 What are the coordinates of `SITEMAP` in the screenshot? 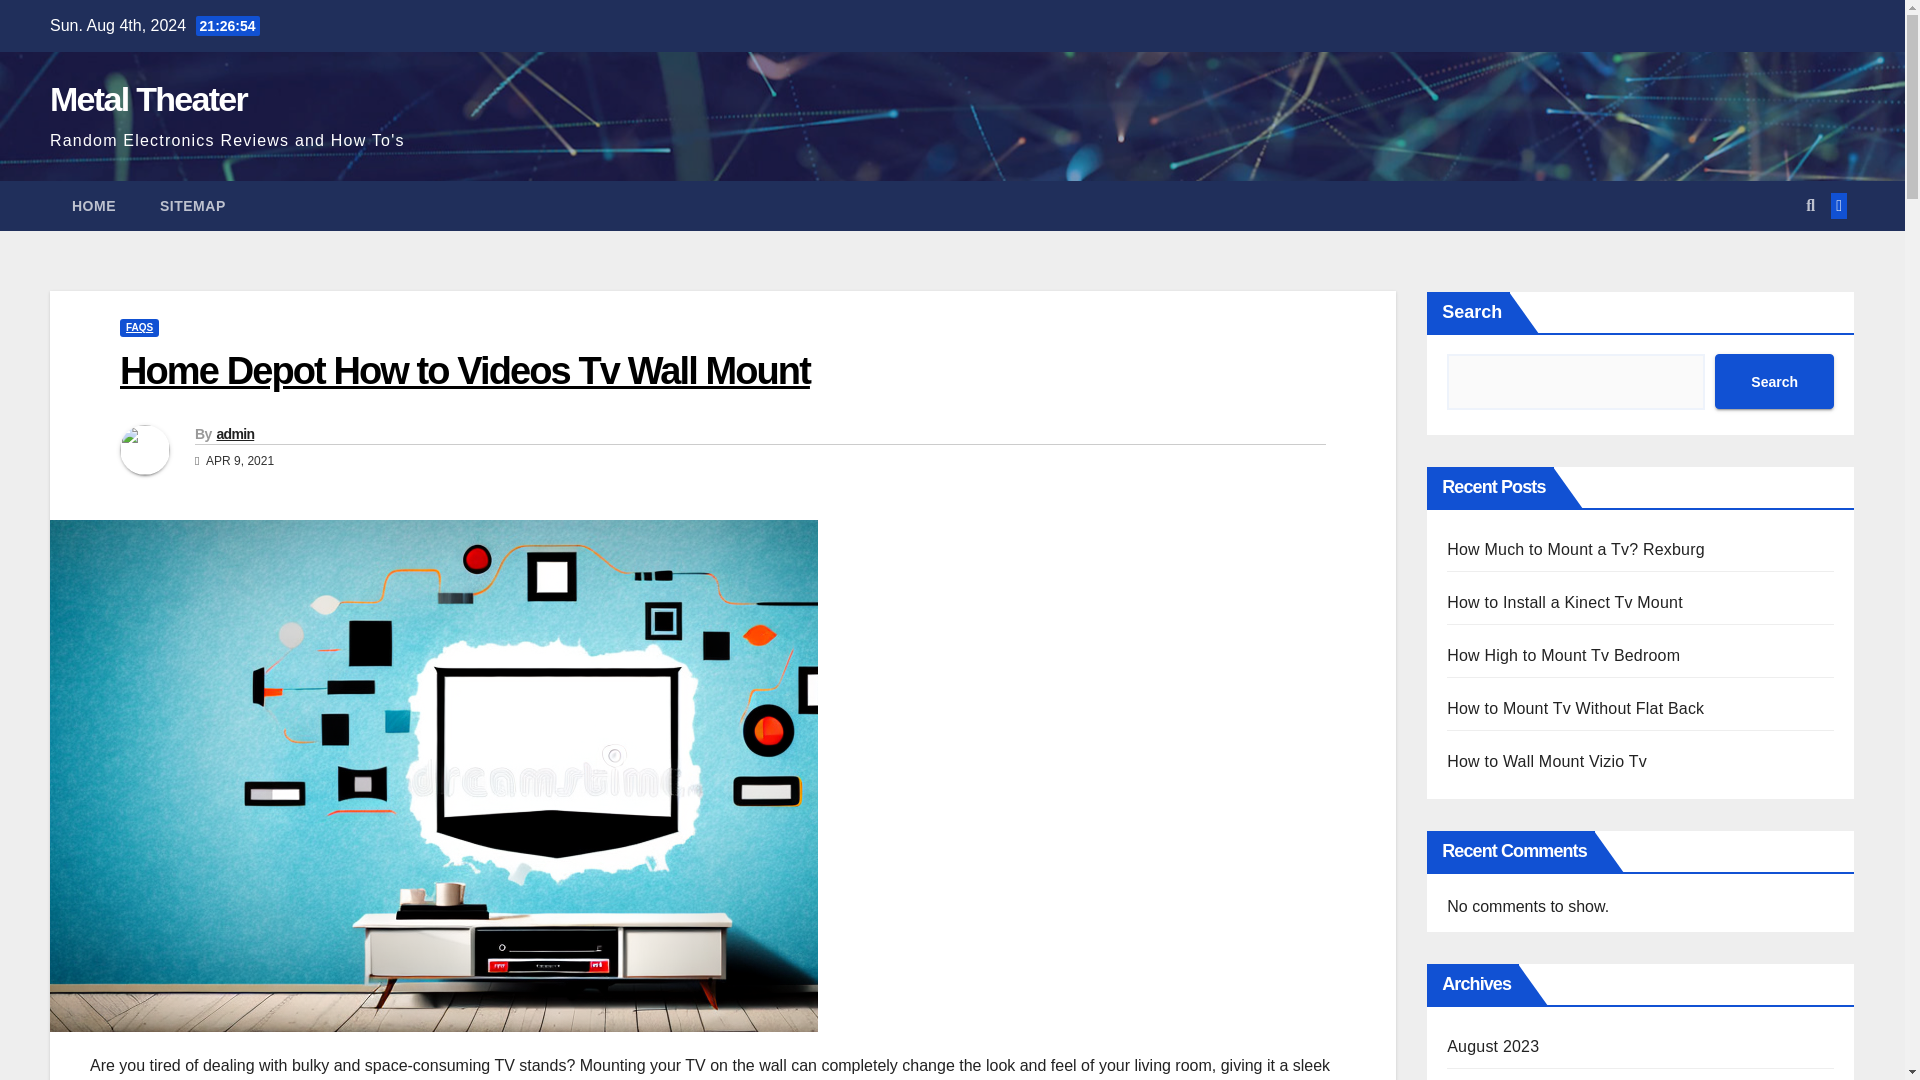 It's located at (192, 206).